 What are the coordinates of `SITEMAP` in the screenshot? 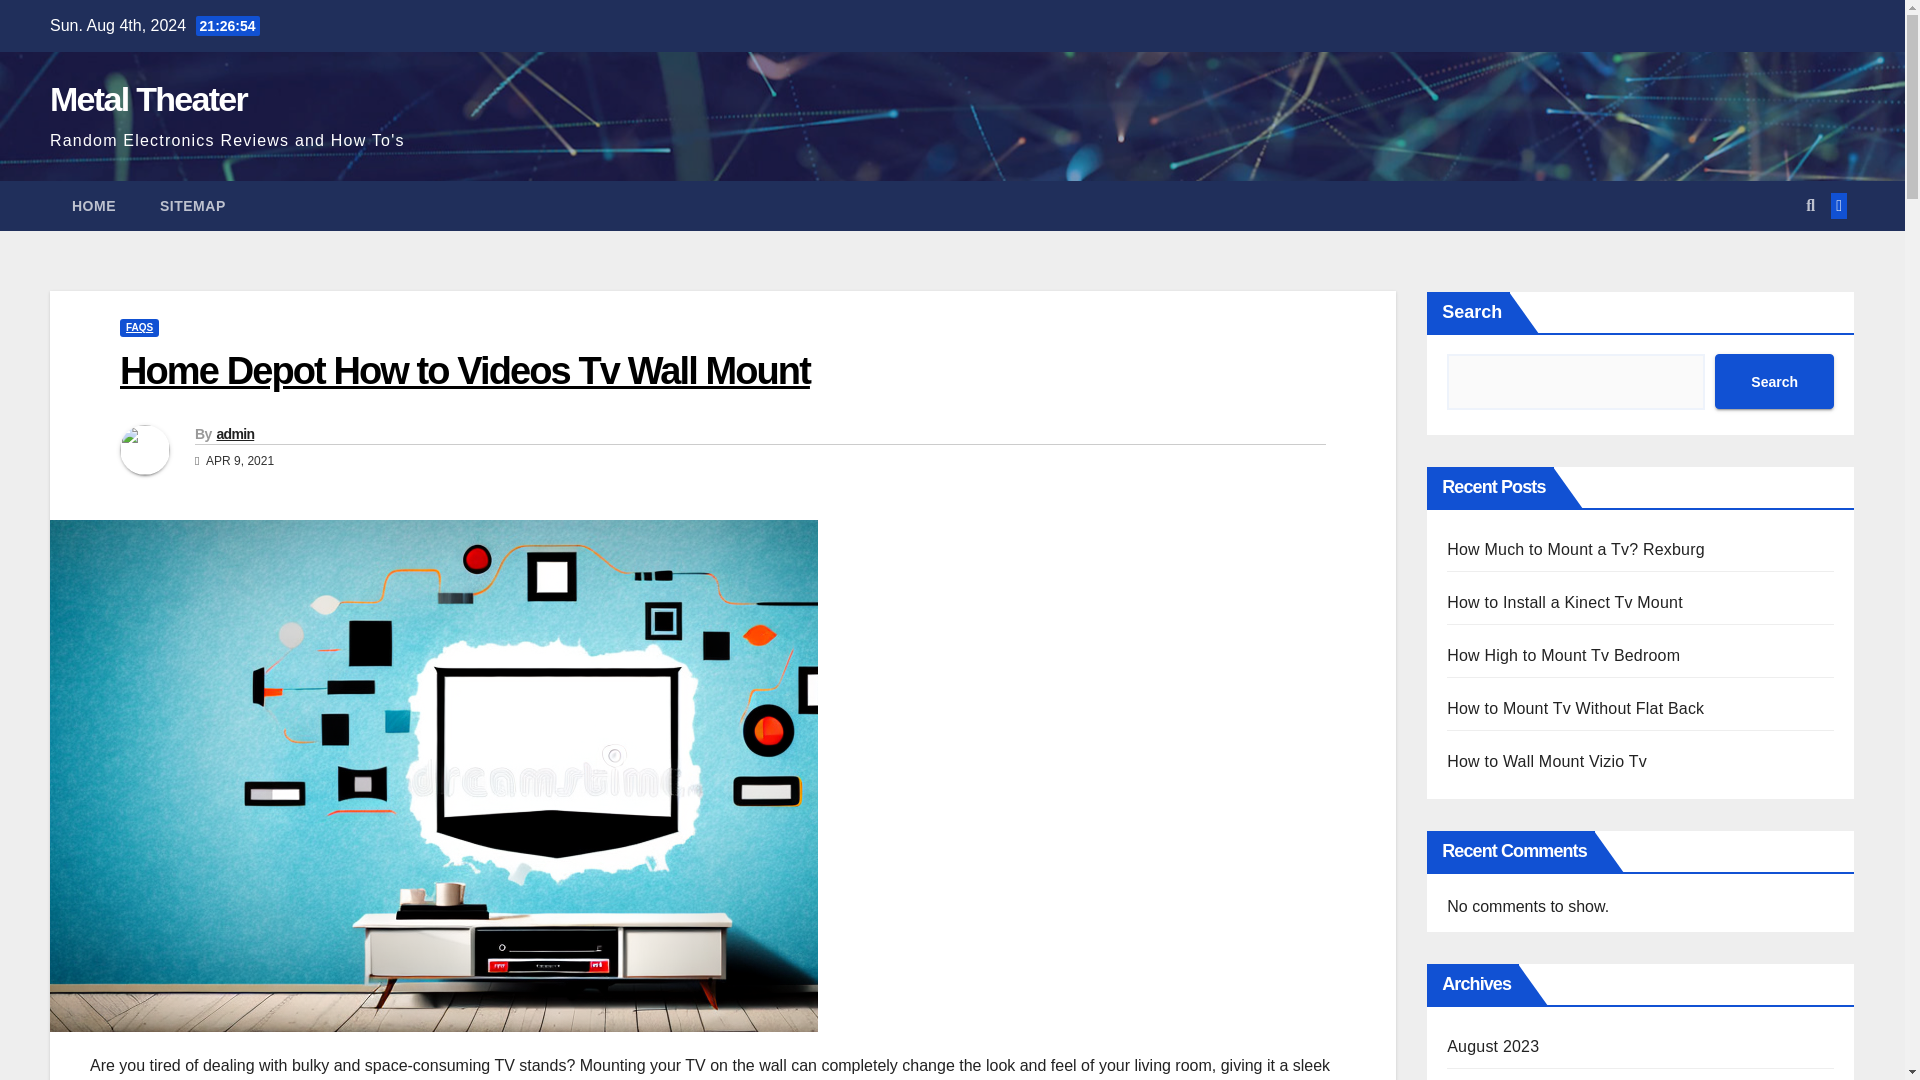 It's located at (192, 206).